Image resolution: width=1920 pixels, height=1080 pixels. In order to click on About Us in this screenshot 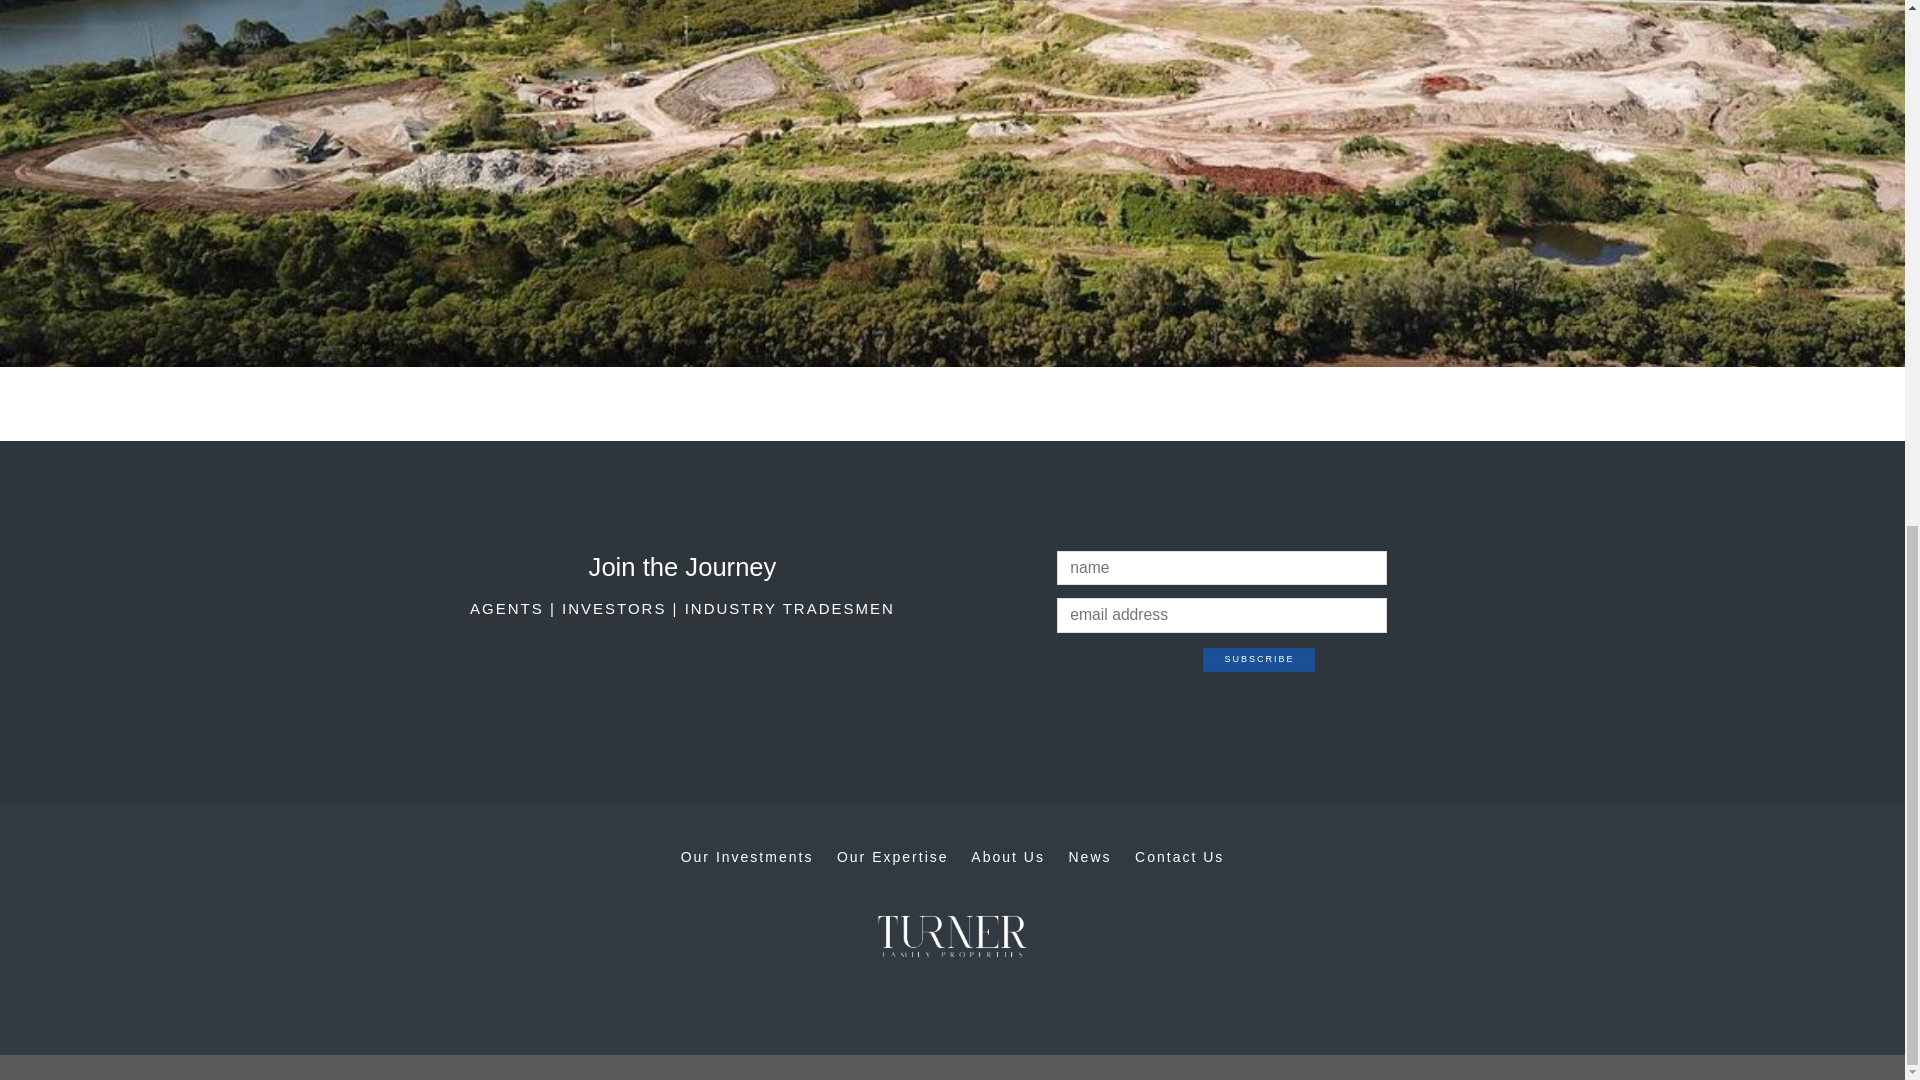, I will do `click(1008, 856)`.